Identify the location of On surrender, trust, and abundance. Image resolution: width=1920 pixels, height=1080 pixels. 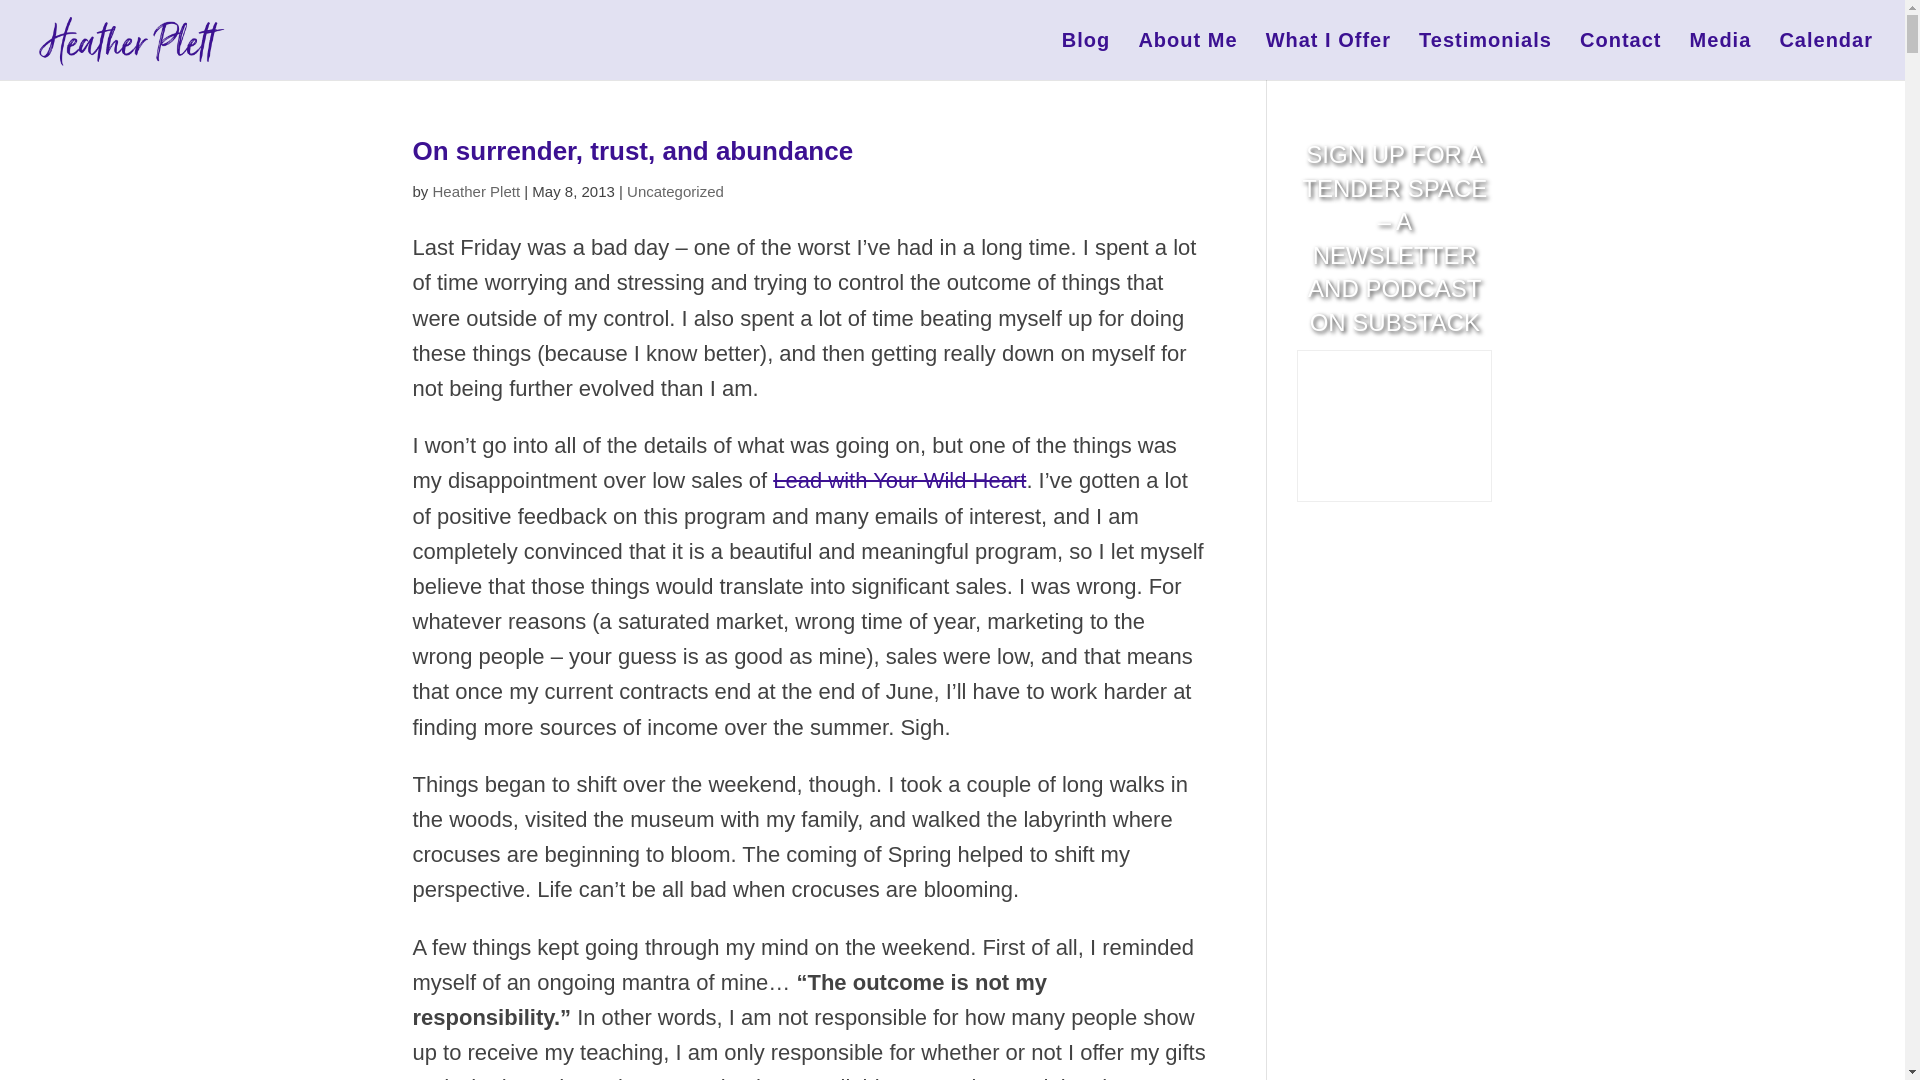
(632, 151).